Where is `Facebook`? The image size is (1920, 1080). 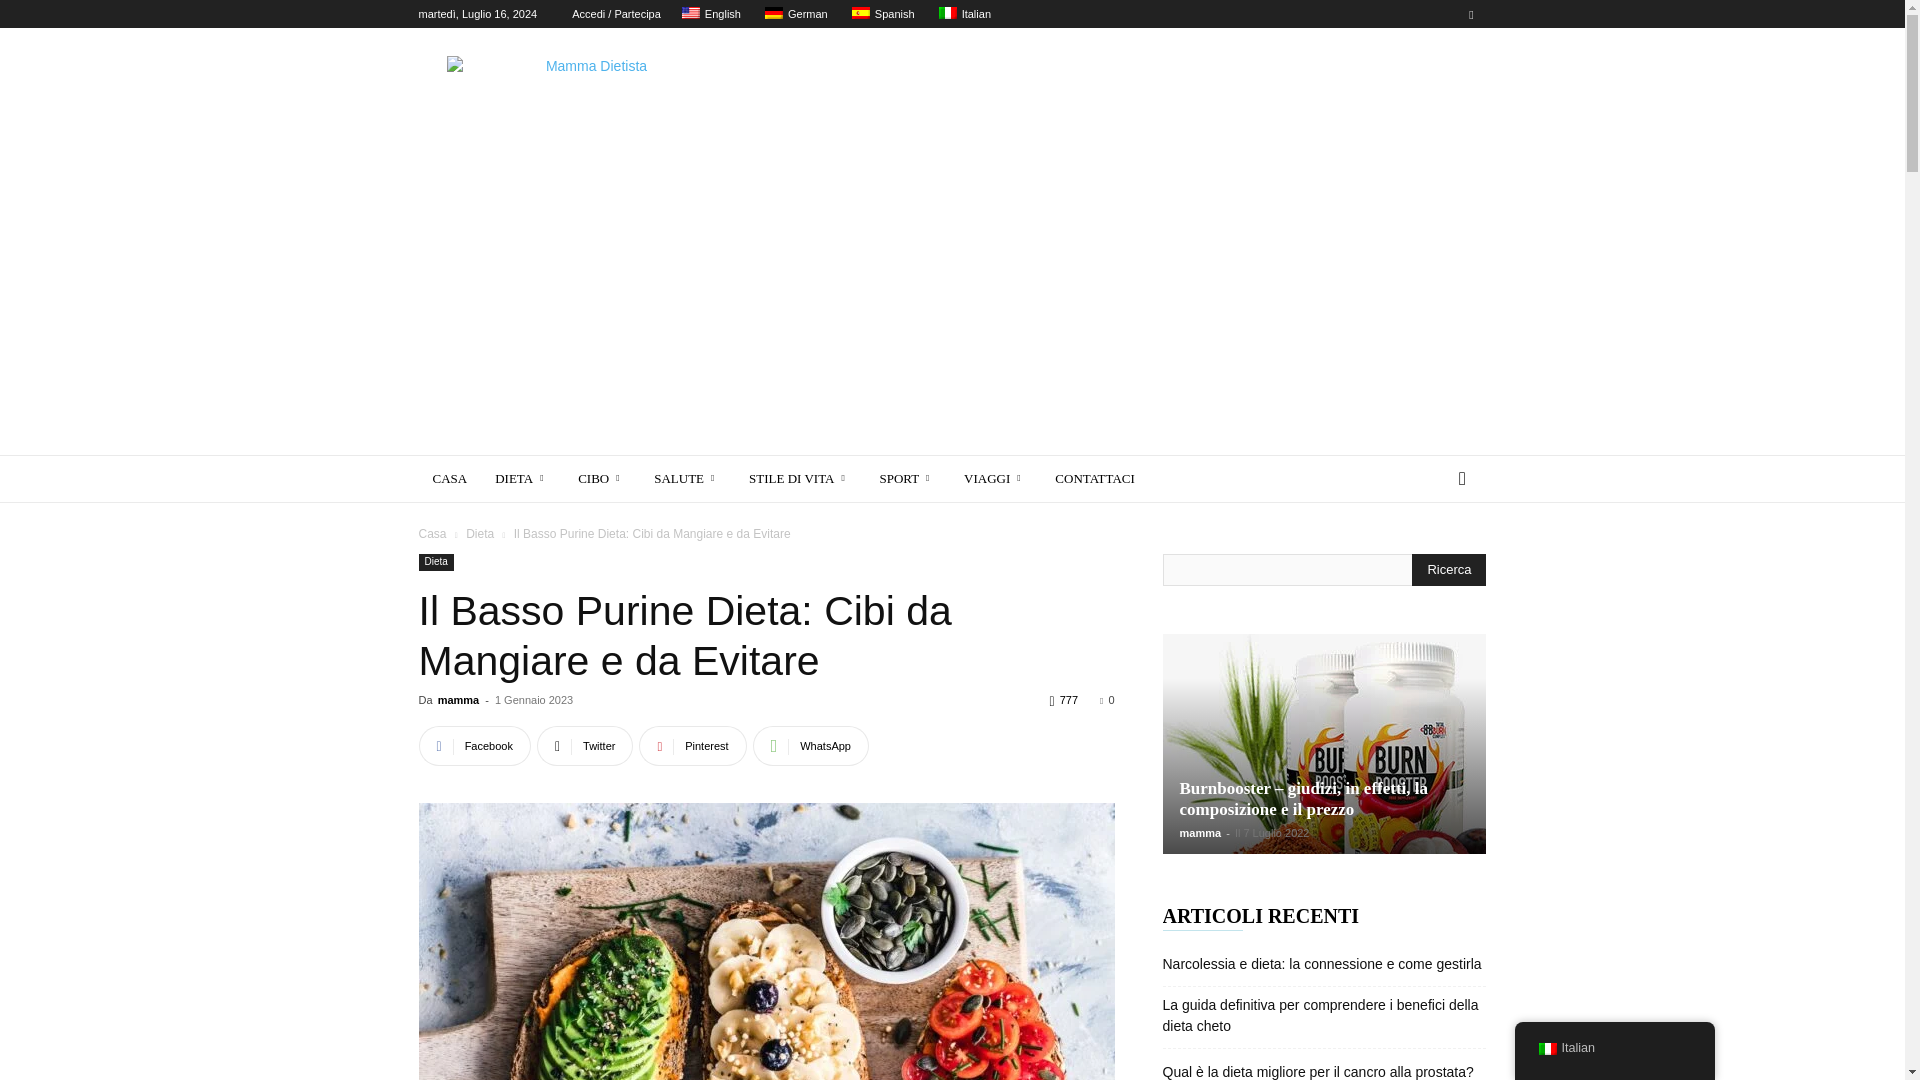
Facebook is located at coordinates (1470, 14).